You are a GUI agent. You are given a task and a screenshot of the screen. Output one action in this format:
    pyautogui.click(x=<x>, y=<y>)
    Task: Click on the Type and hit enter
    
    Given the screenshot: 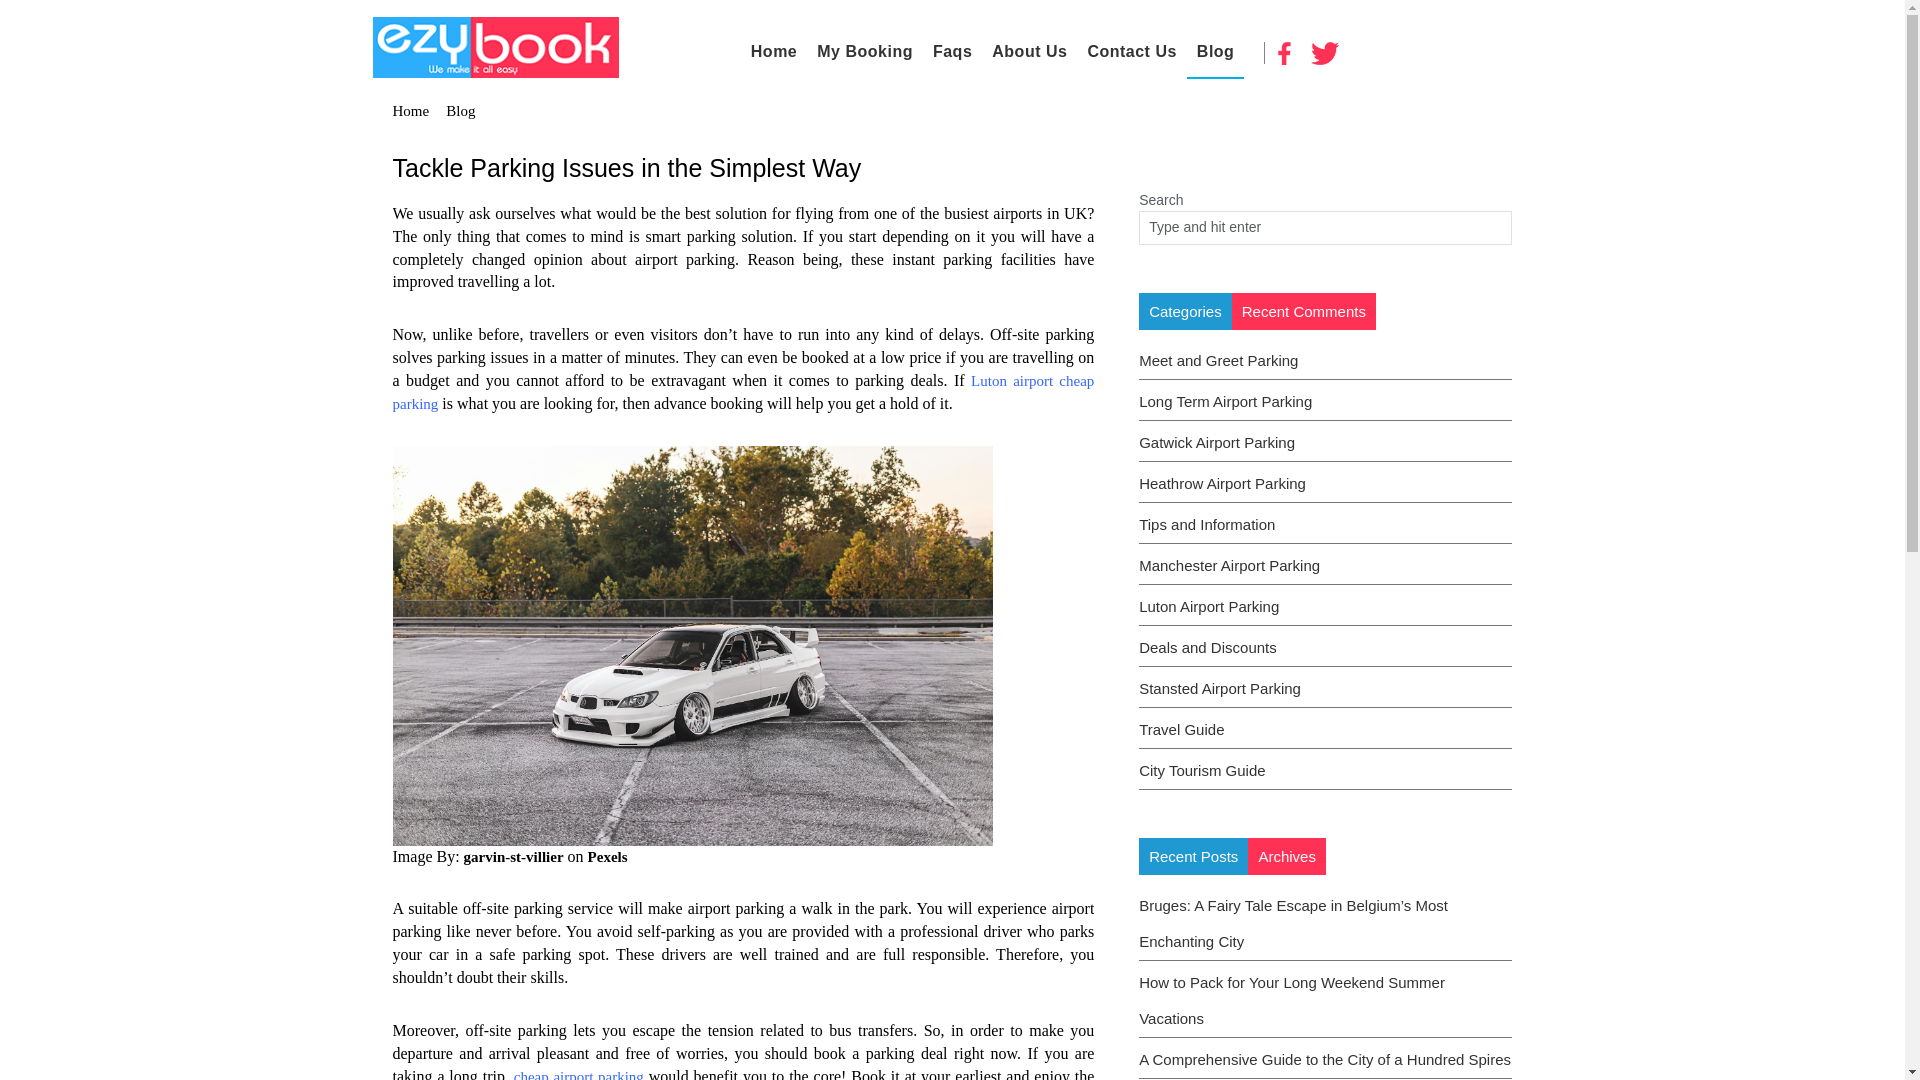 What is the action you would take?
    pyautogui.click(x=1256, y=227)
    